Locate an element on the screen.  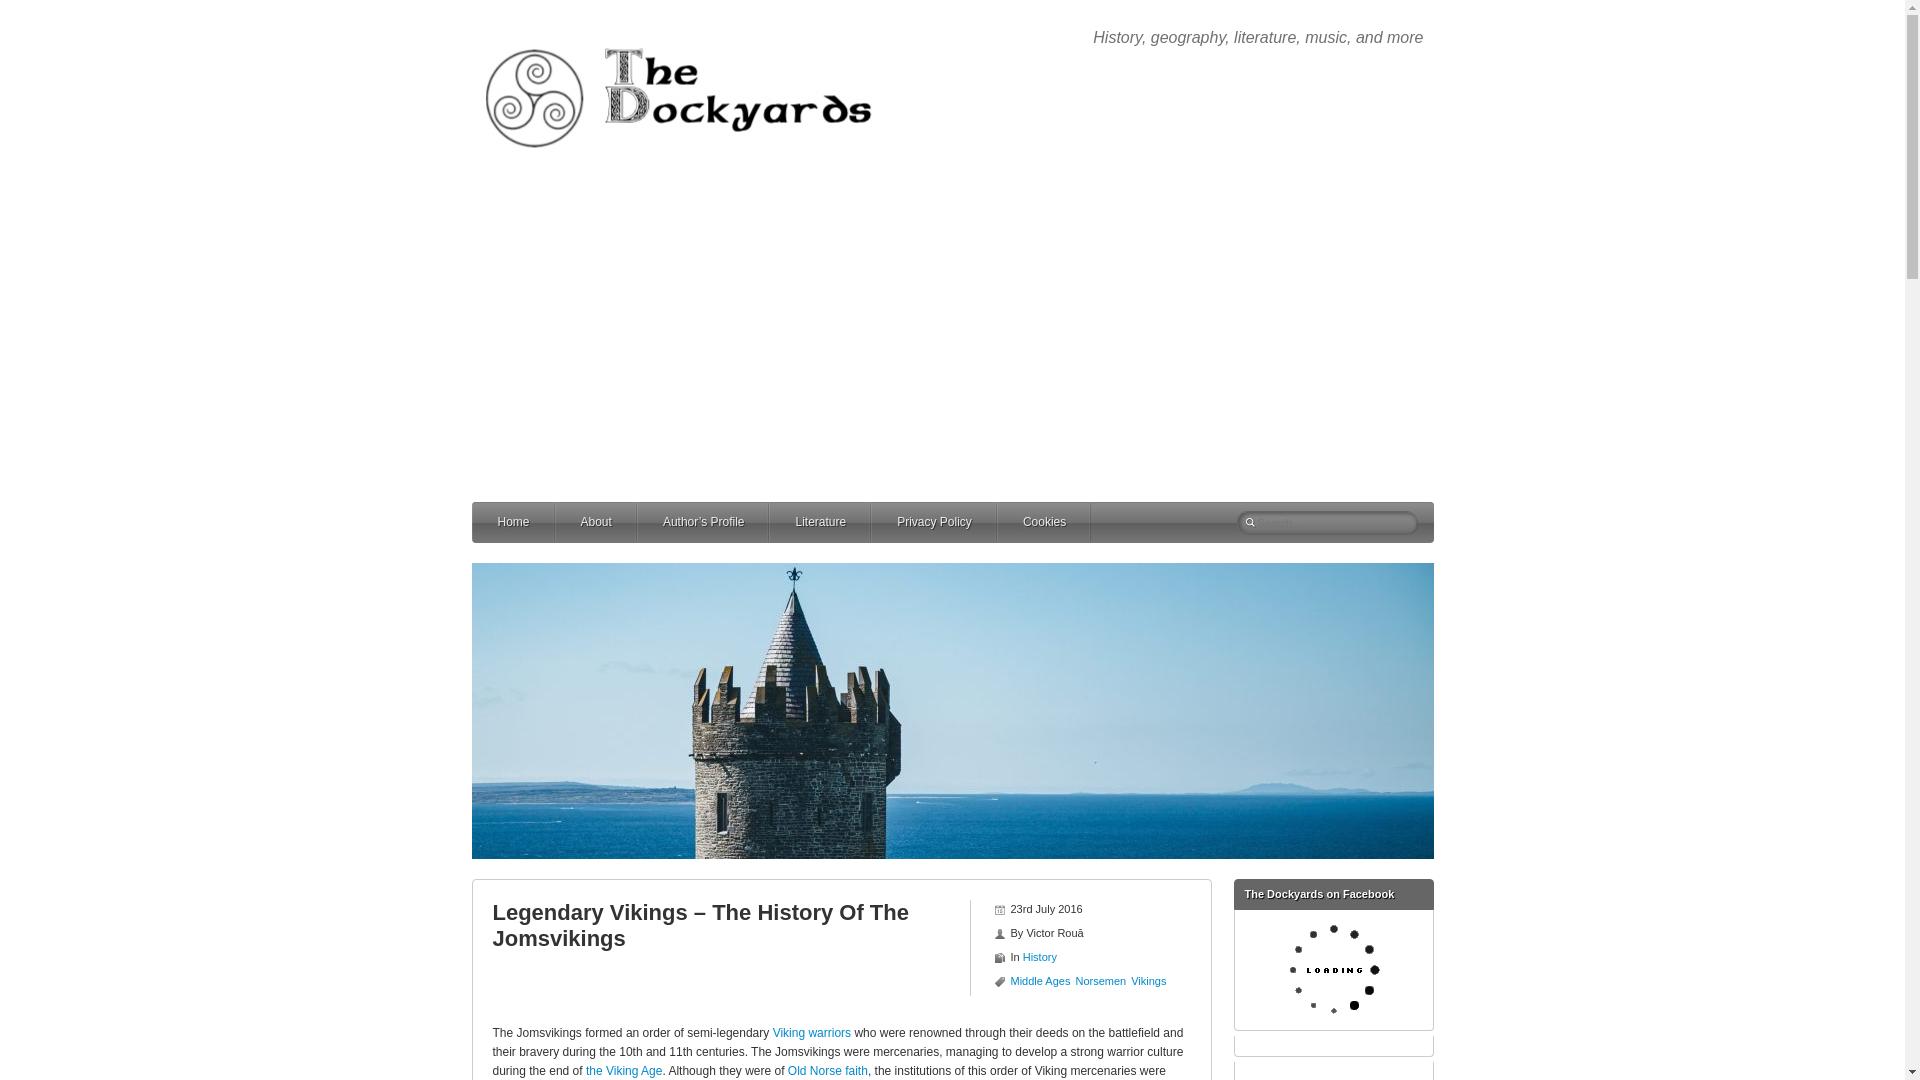
Cookies is located at coordinates (1069, 522).